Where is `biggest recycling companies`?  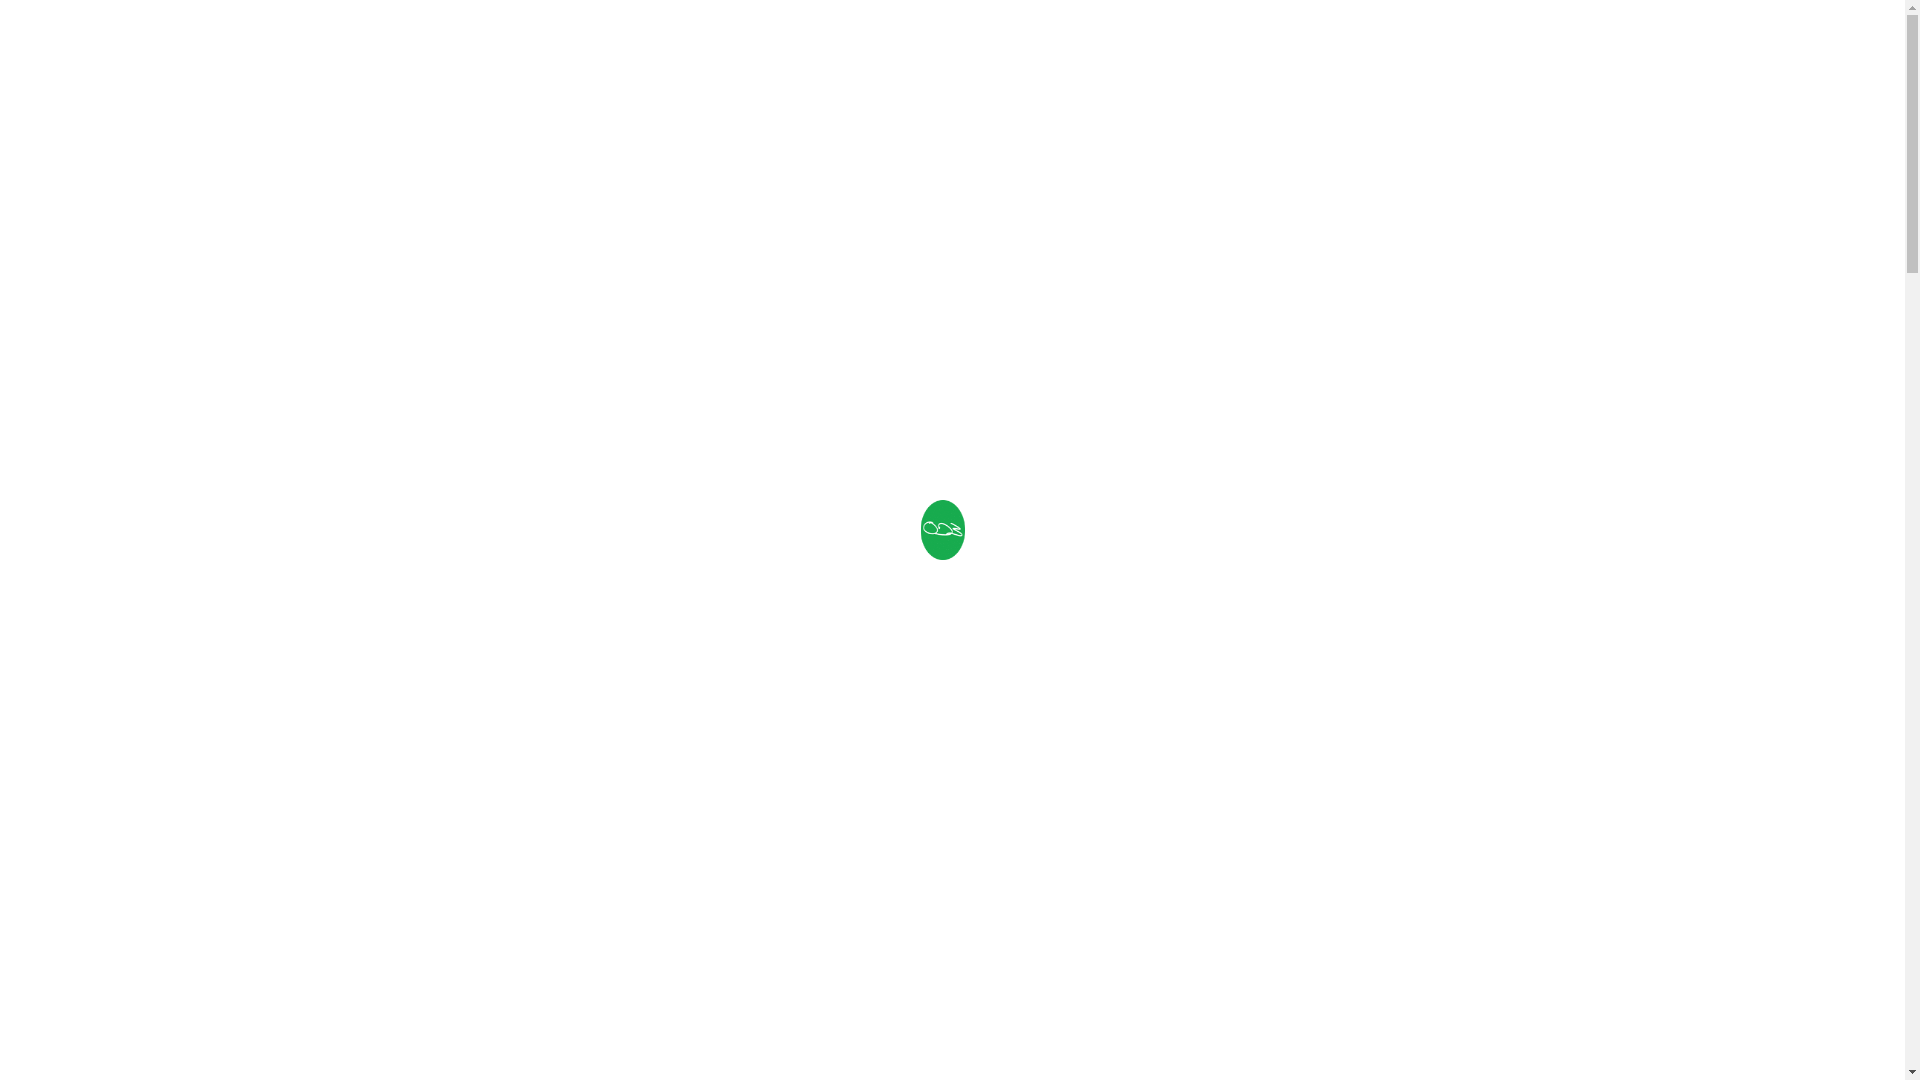
biggest recycling companies is located at coordinates (796, 736).